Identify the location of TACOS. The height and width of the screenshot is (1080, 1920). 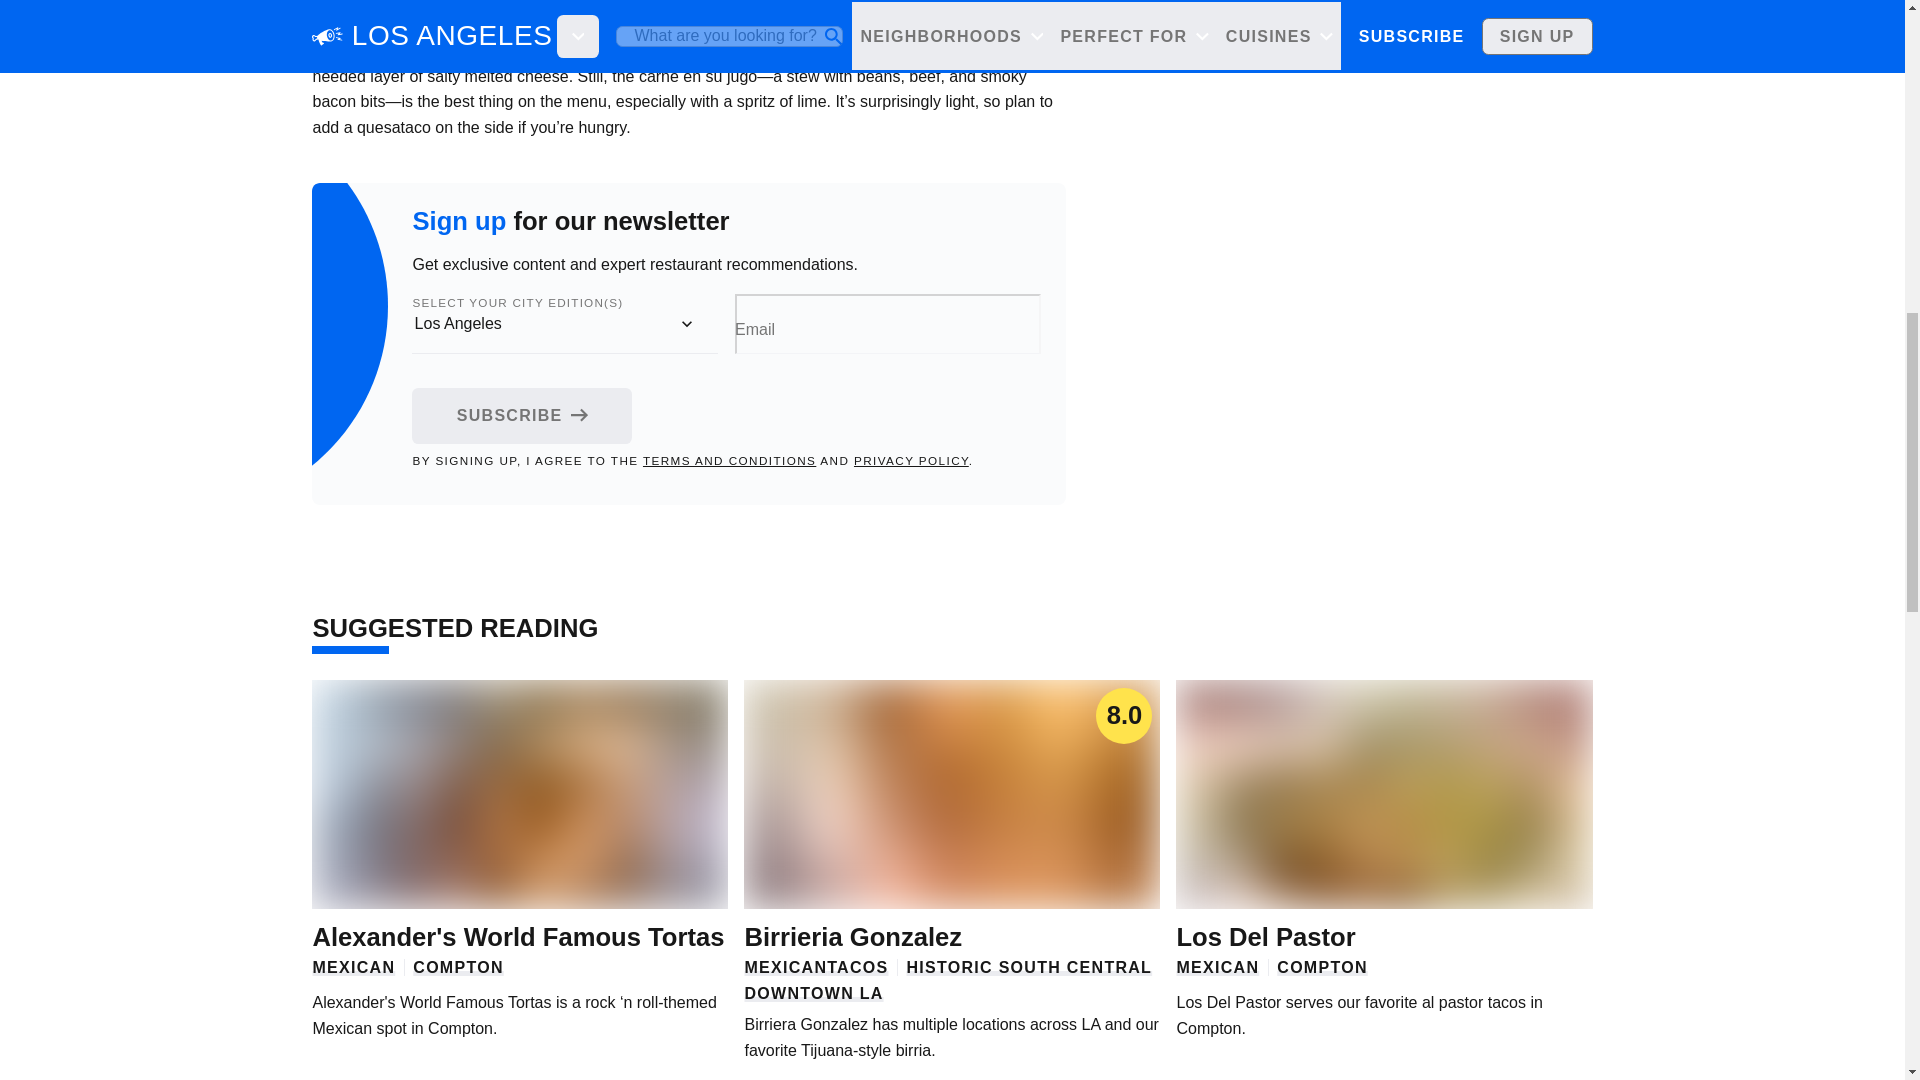
(857, 967).